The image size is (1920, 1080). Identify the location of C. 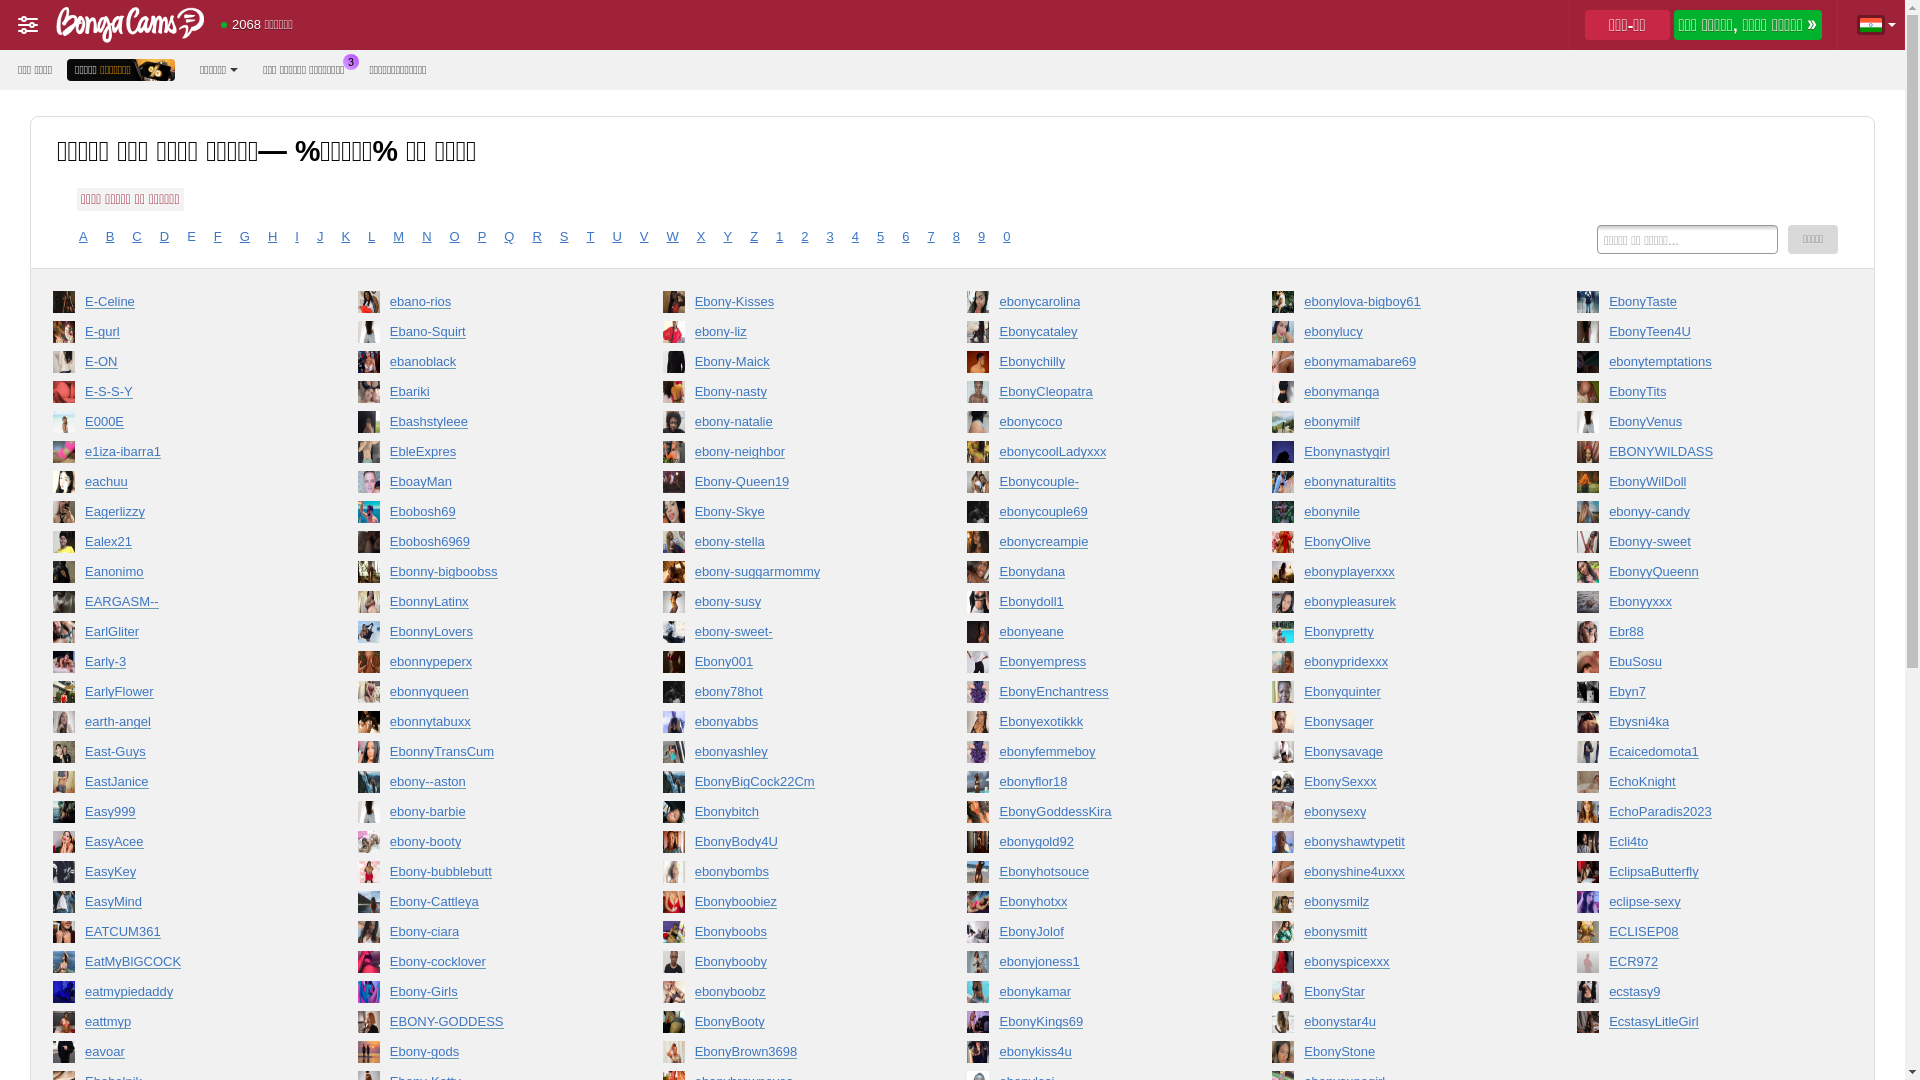
(136, 237).